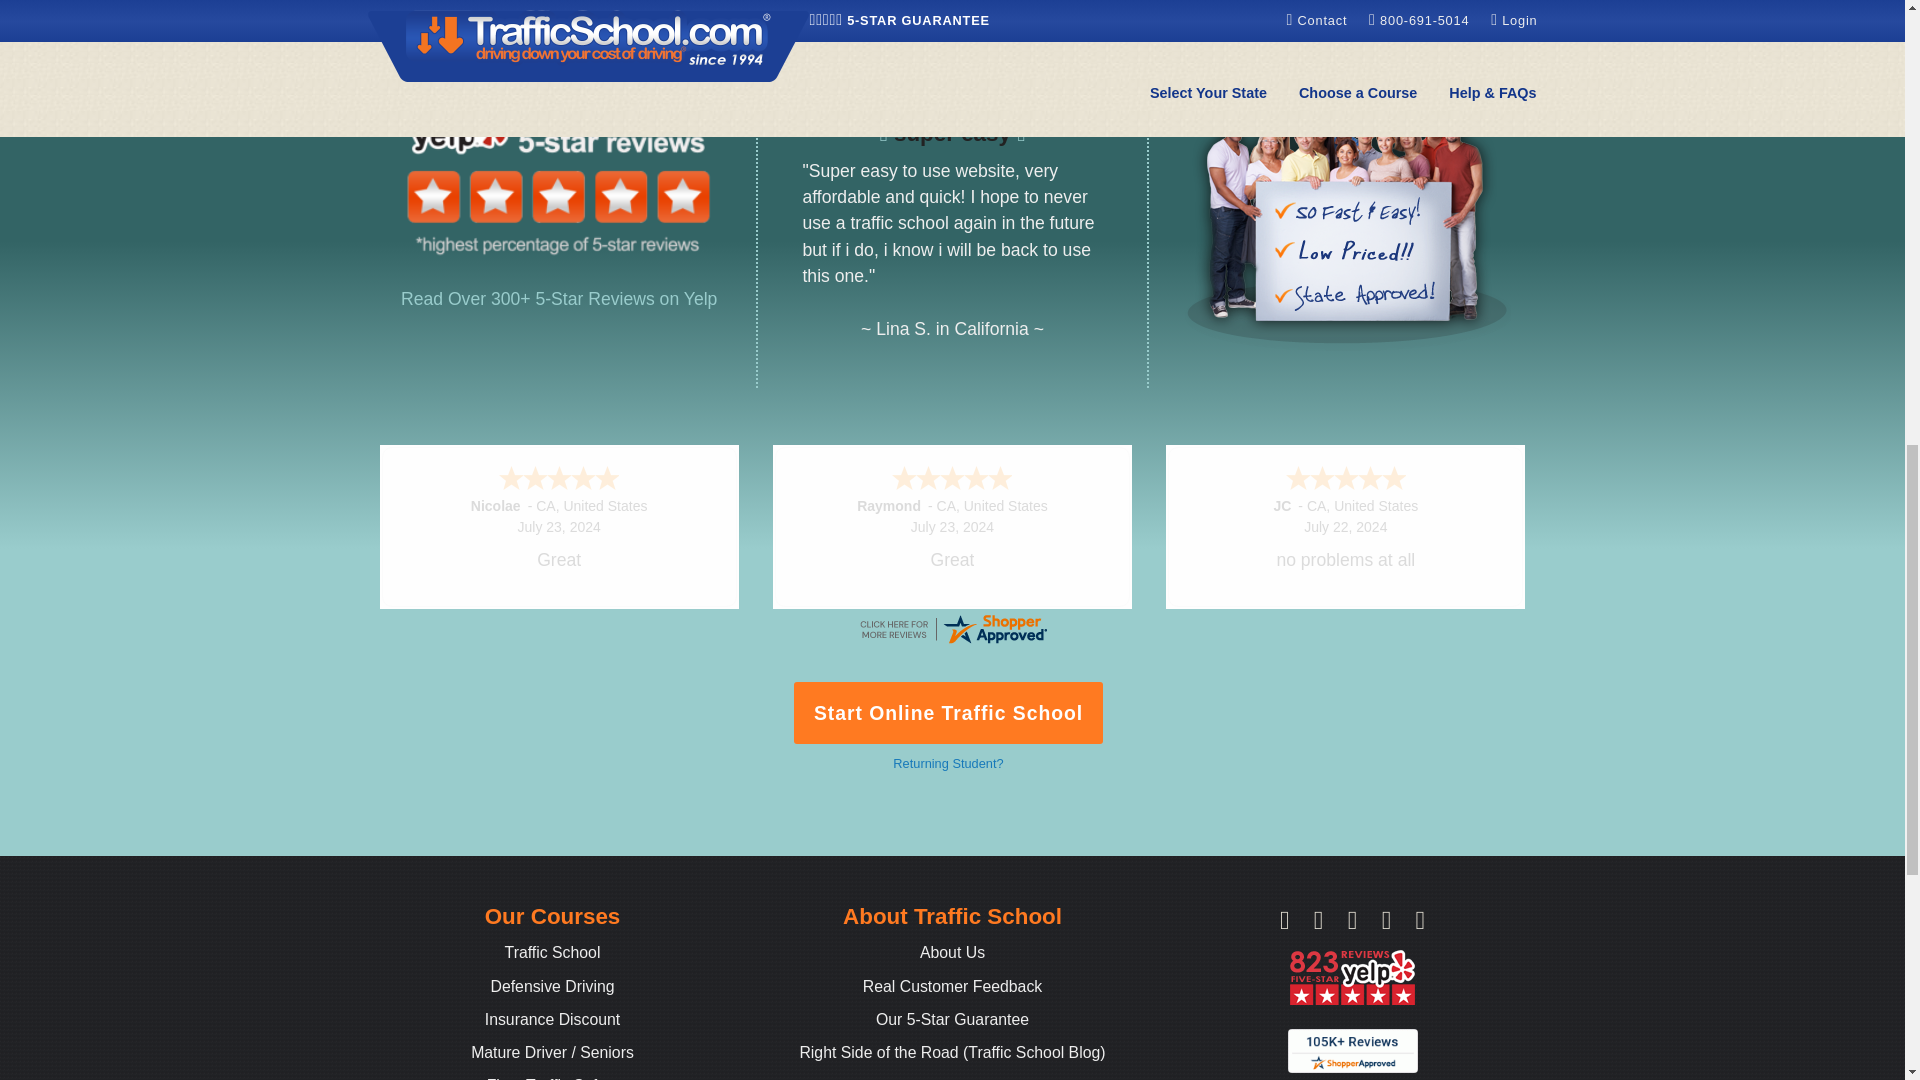  I want to click on About Us, so click(952, 952).